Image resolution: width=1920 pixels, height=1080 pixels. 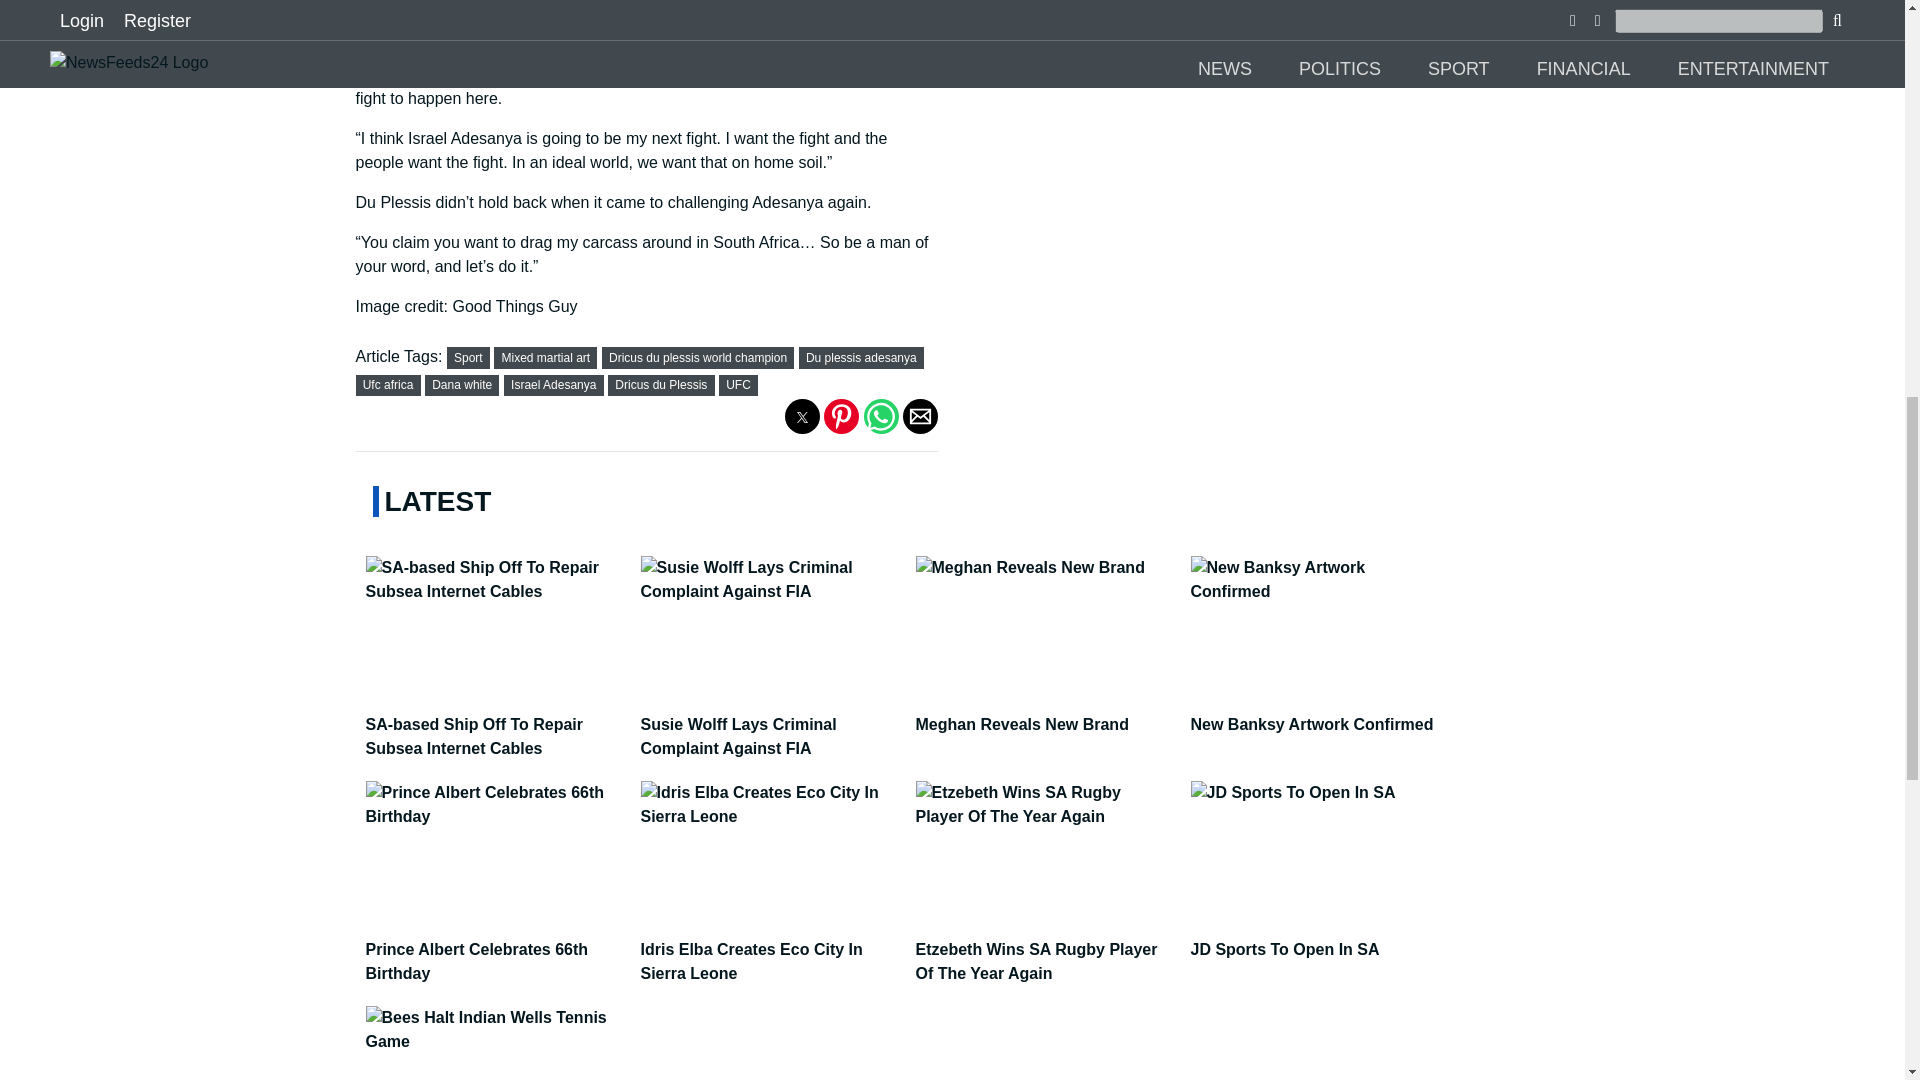 I want to click on Dricus du Plessis, so click(x=660, y=385).